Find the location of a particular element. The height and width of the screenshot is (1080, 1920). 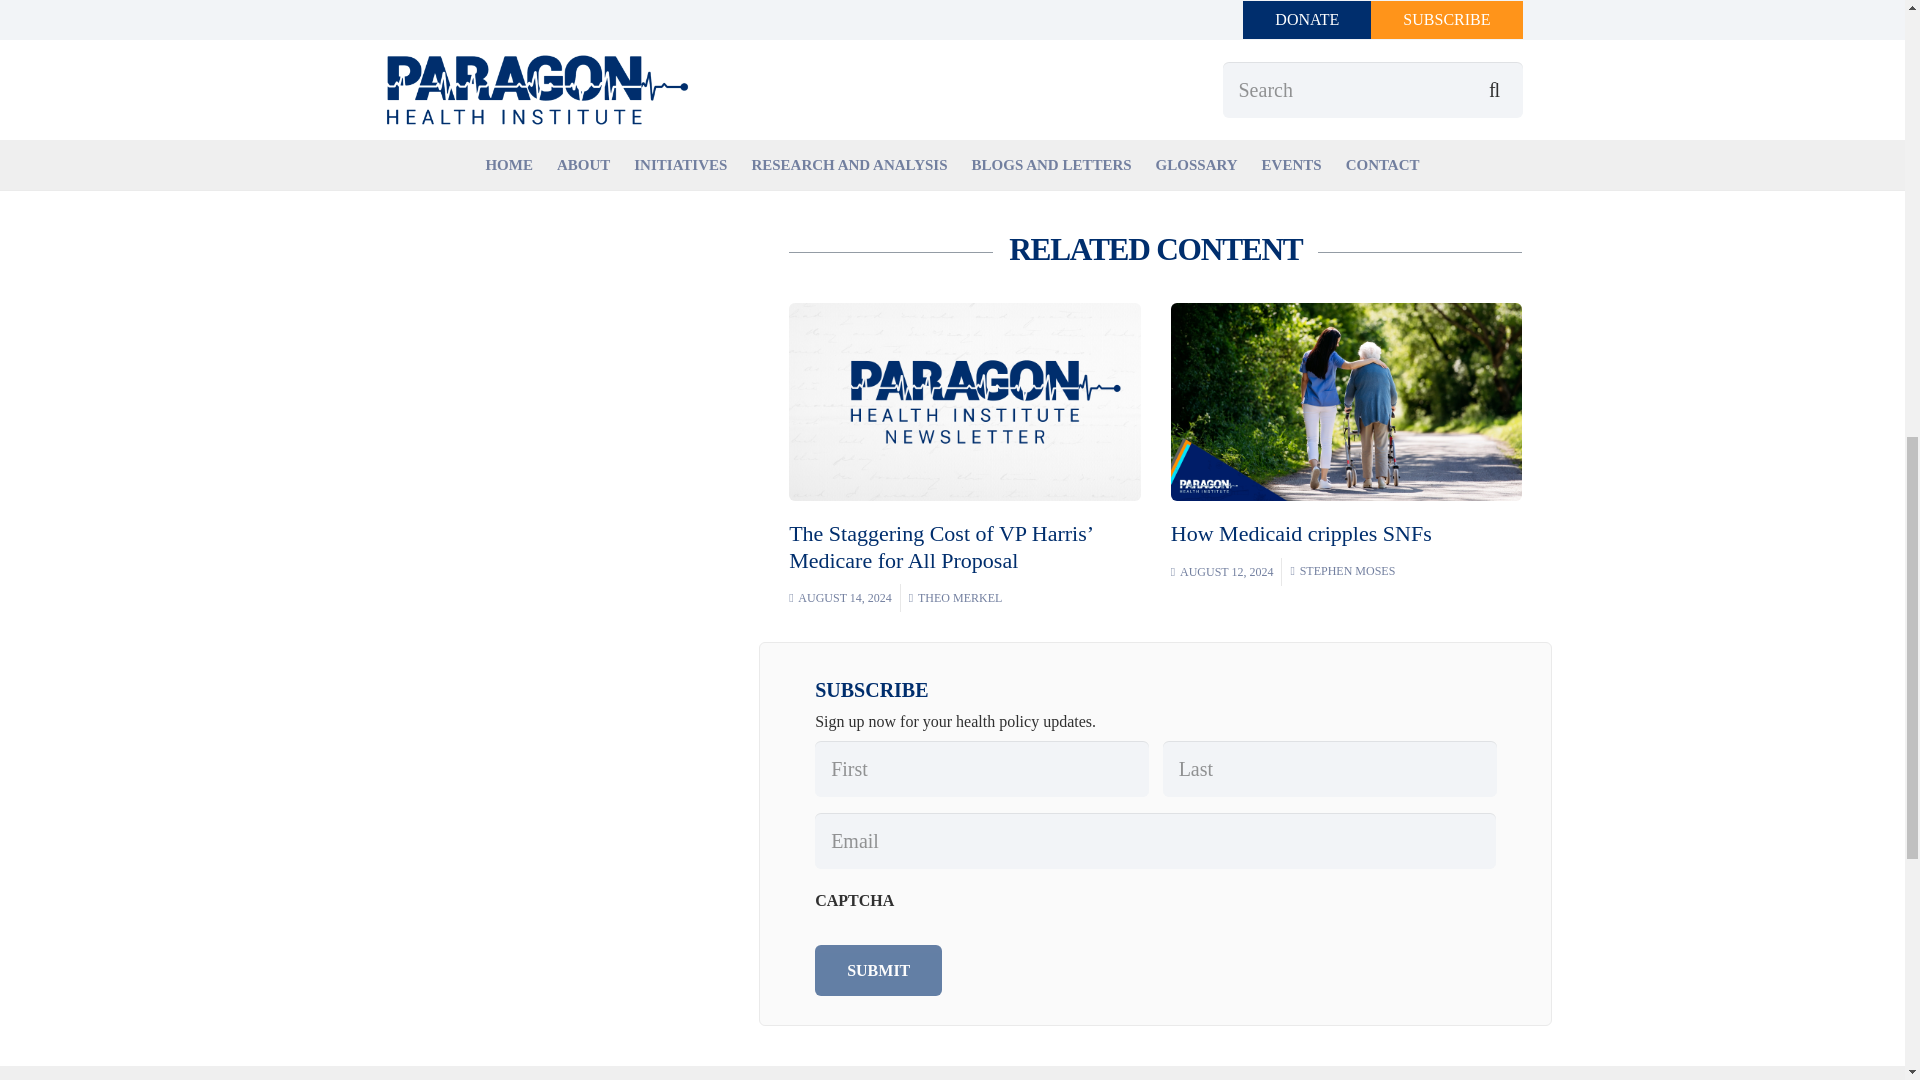

Submit is located at coordinates (878, 970).